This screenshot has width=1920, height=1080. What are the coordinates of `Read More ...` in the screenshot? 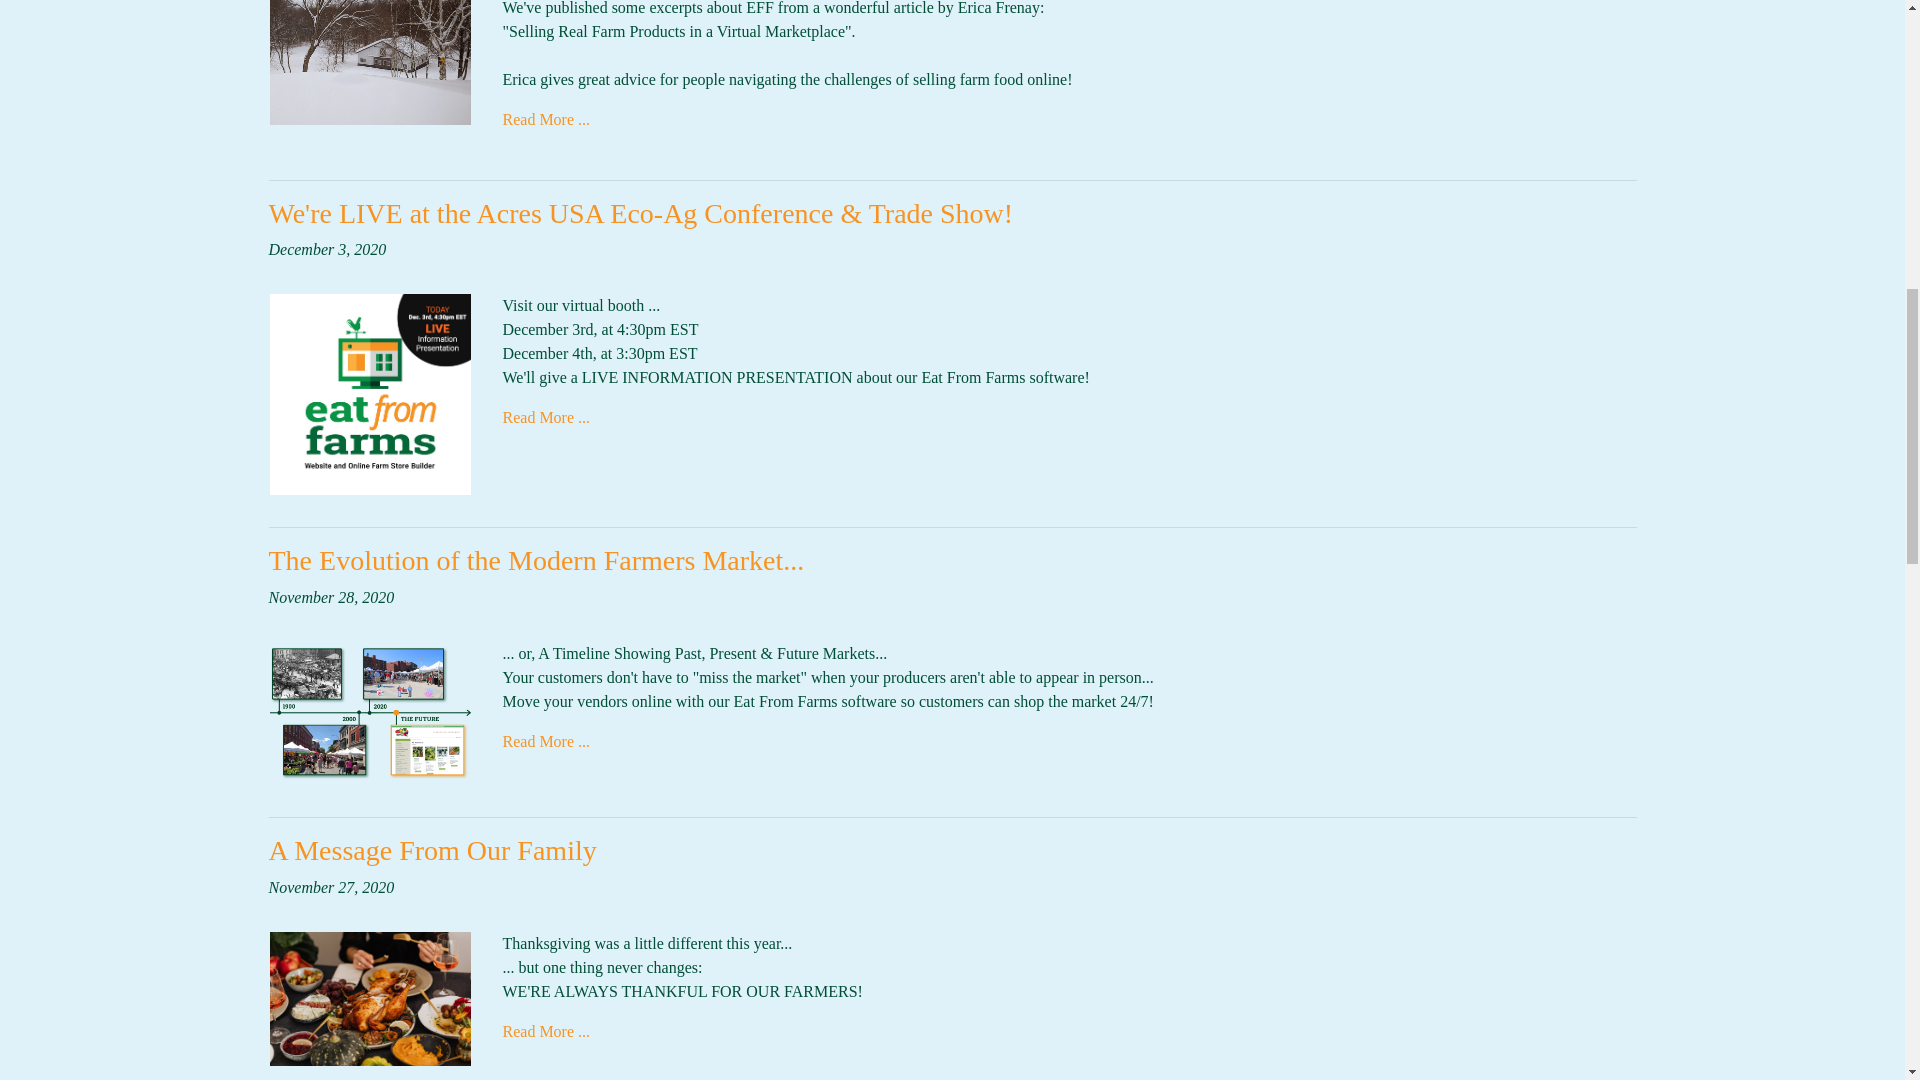 It's located at (545, 120).